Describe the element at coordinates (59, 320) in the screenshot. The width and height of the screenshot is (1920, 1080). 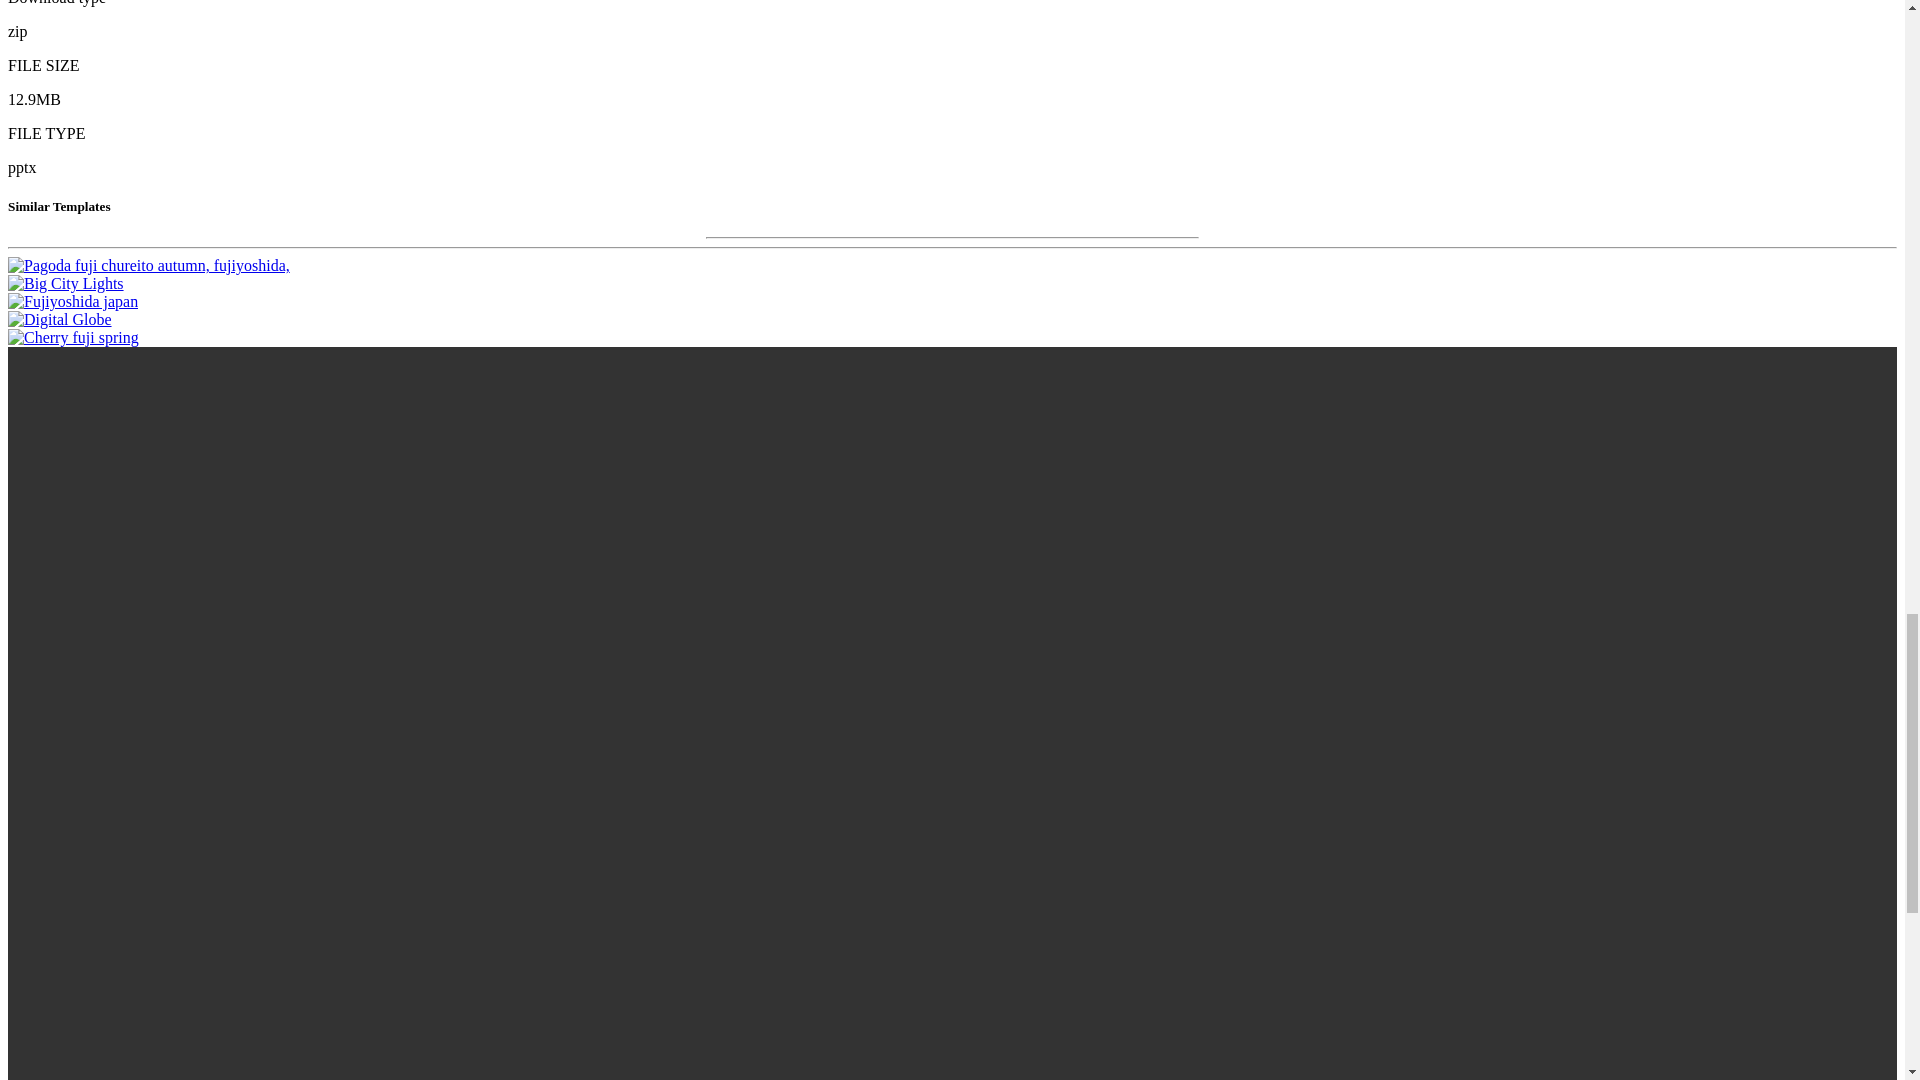
I see `Digital Globe` at that location.